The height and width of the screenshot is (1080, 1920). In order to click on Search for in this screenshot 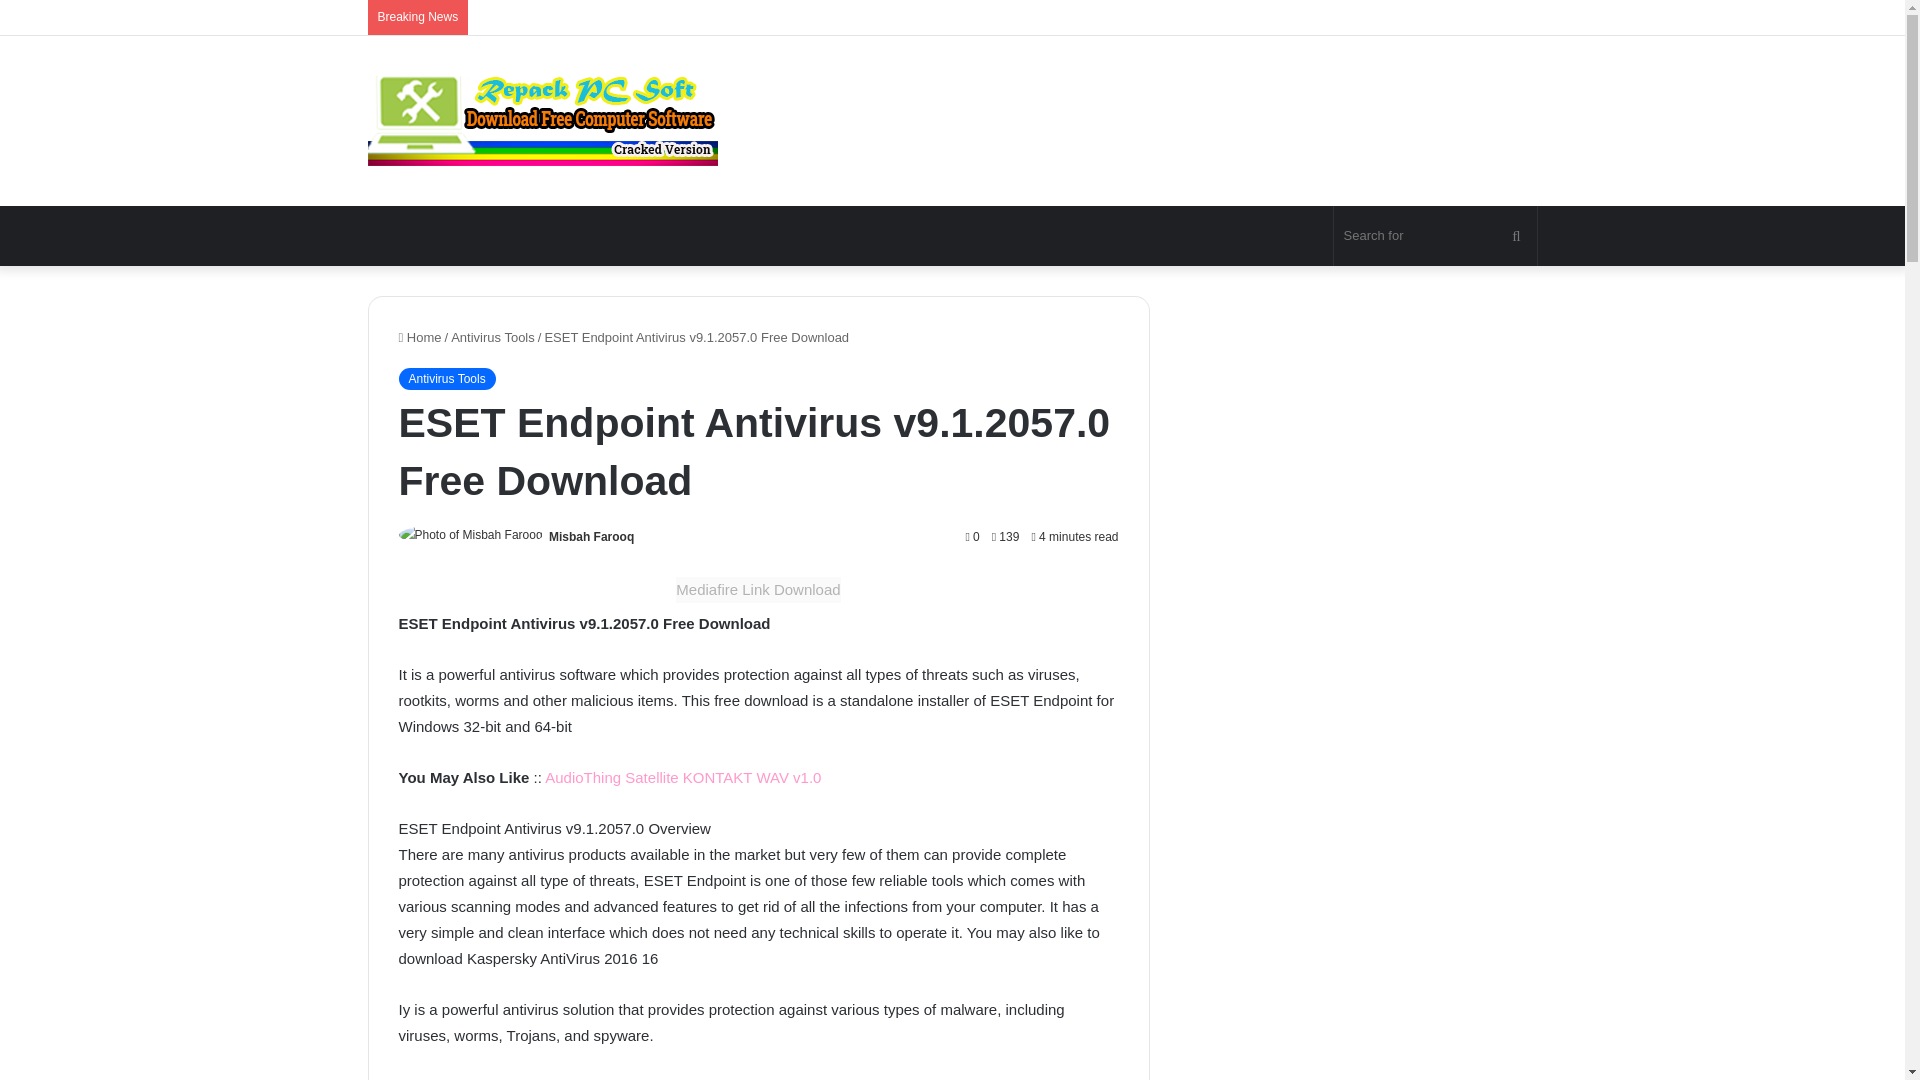, I will do `click(1436, 236)`.